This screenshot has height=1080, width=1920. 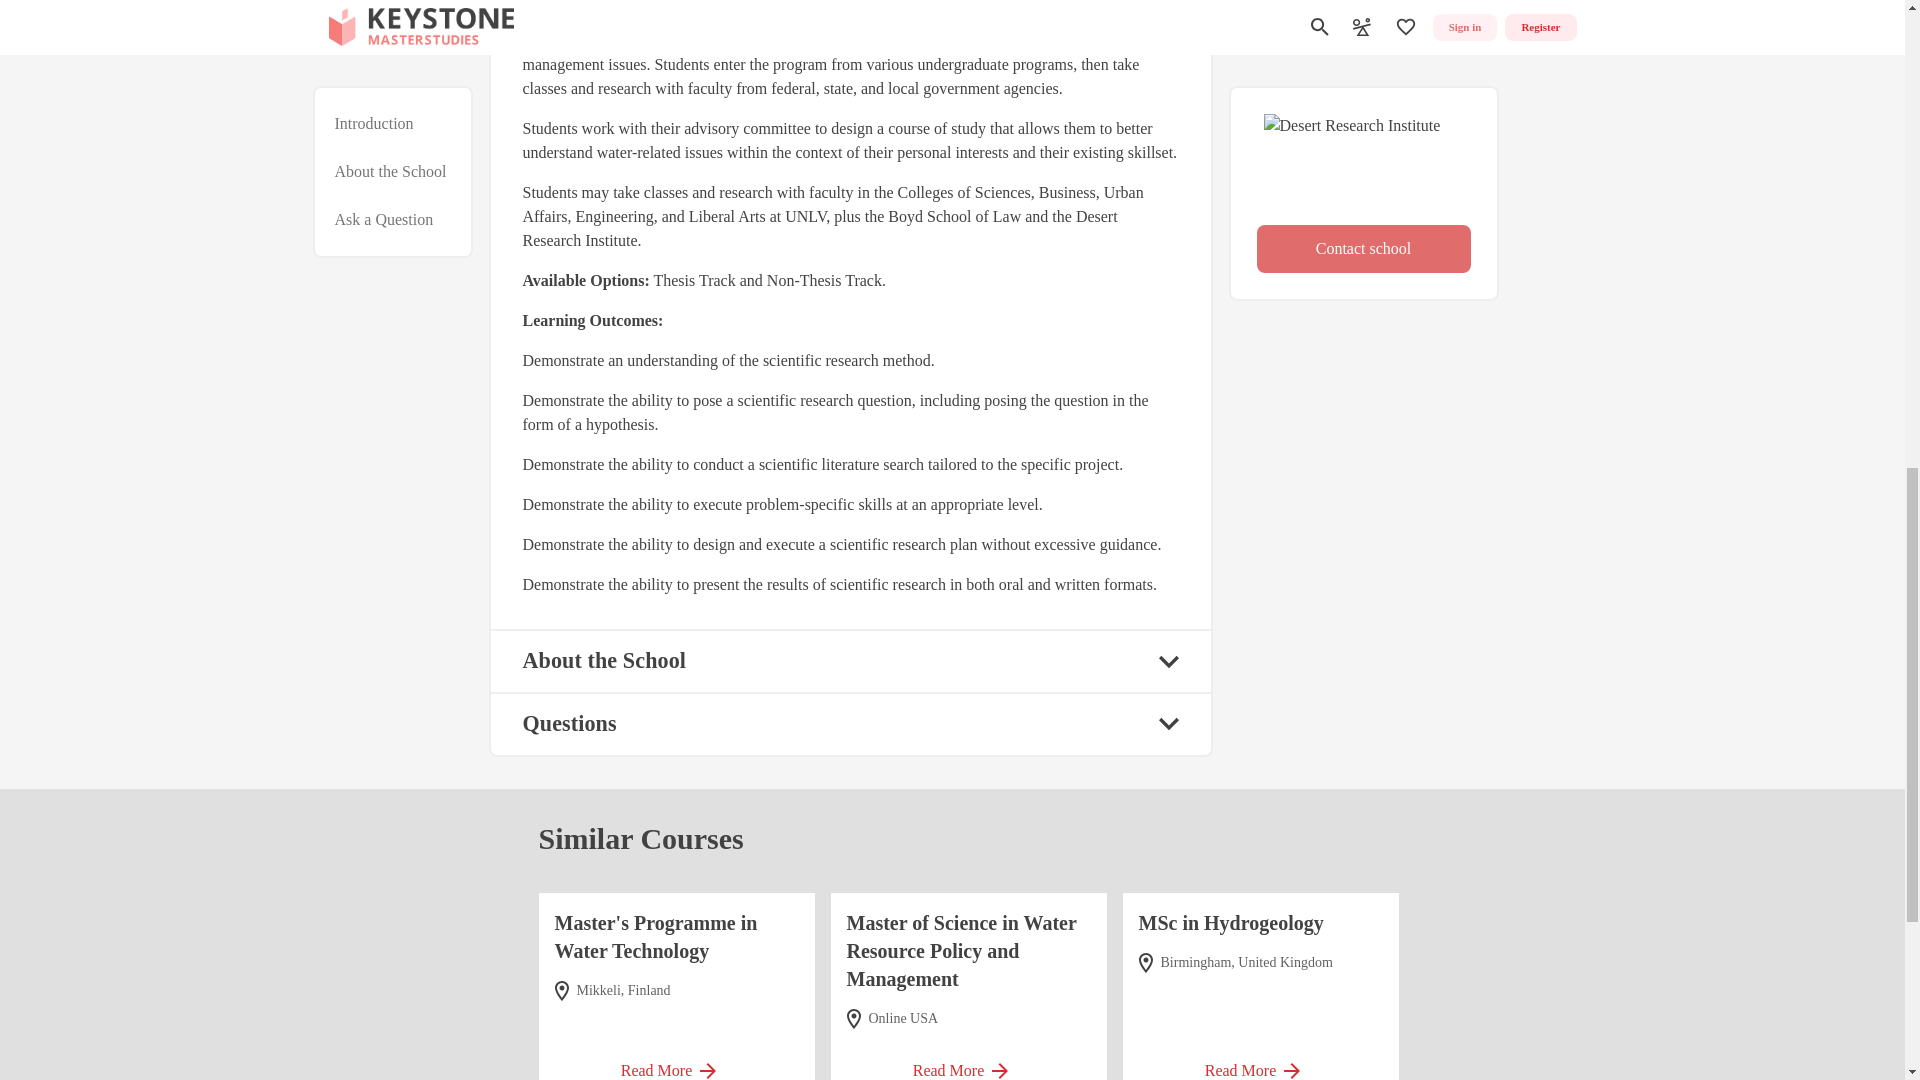 I want to click on Read More, so click(x=1260, y=1062).